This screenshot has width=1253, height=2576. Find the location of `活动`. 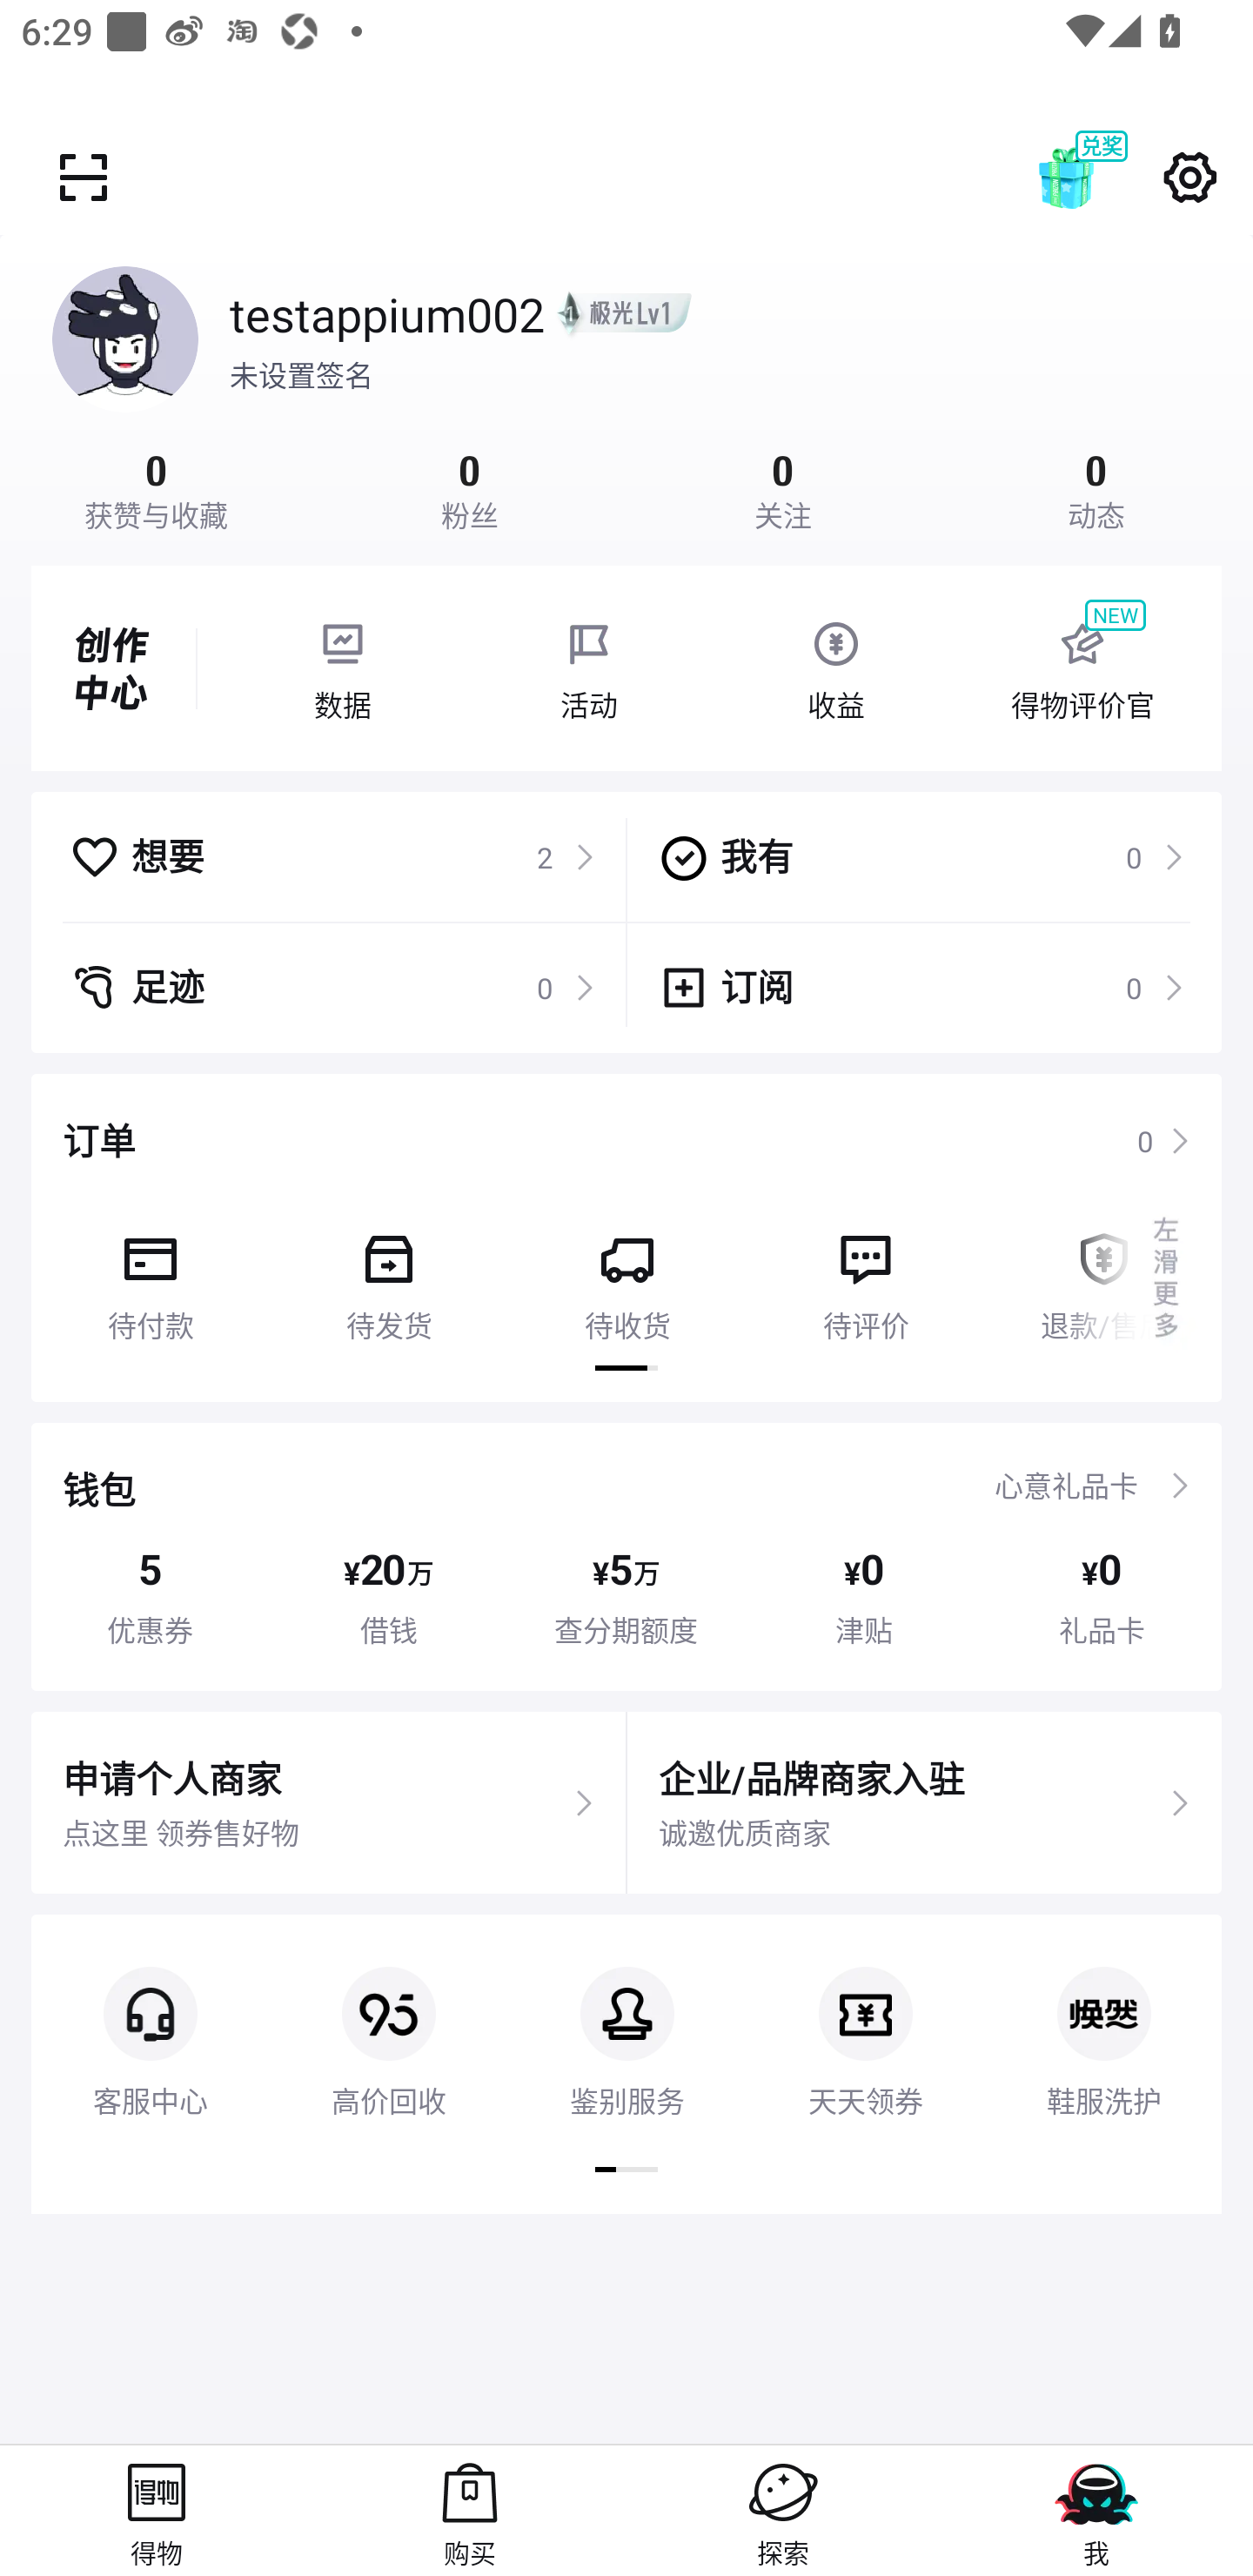

活动 is located at coordinates (589, 668).